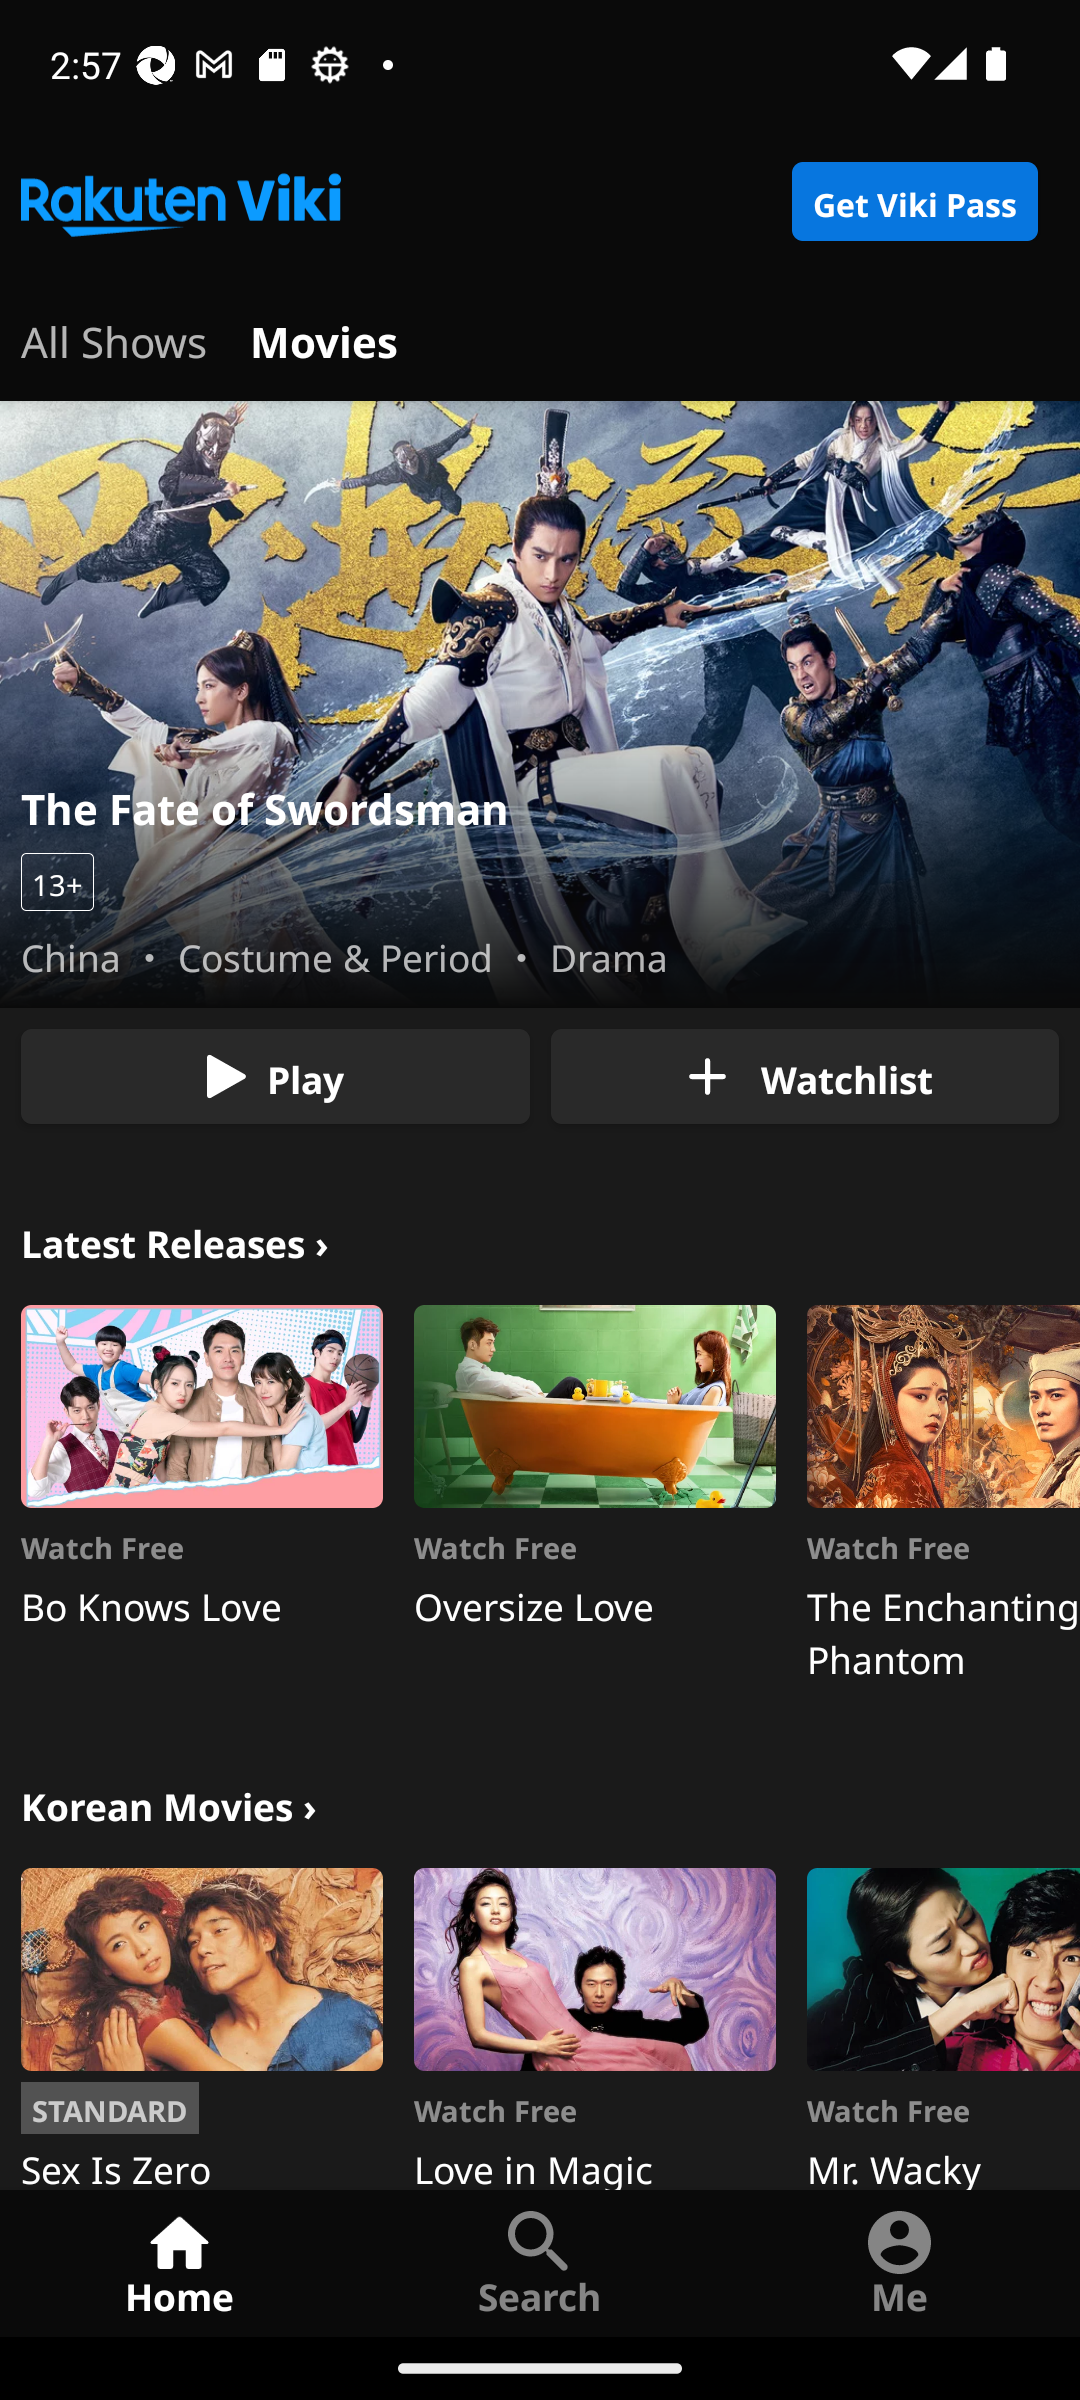 The image size is (1080, 2400). Describe the element at coordinates (114, 338) in the screenshot. I see `home_tab_all_shows All Shows` at that location.